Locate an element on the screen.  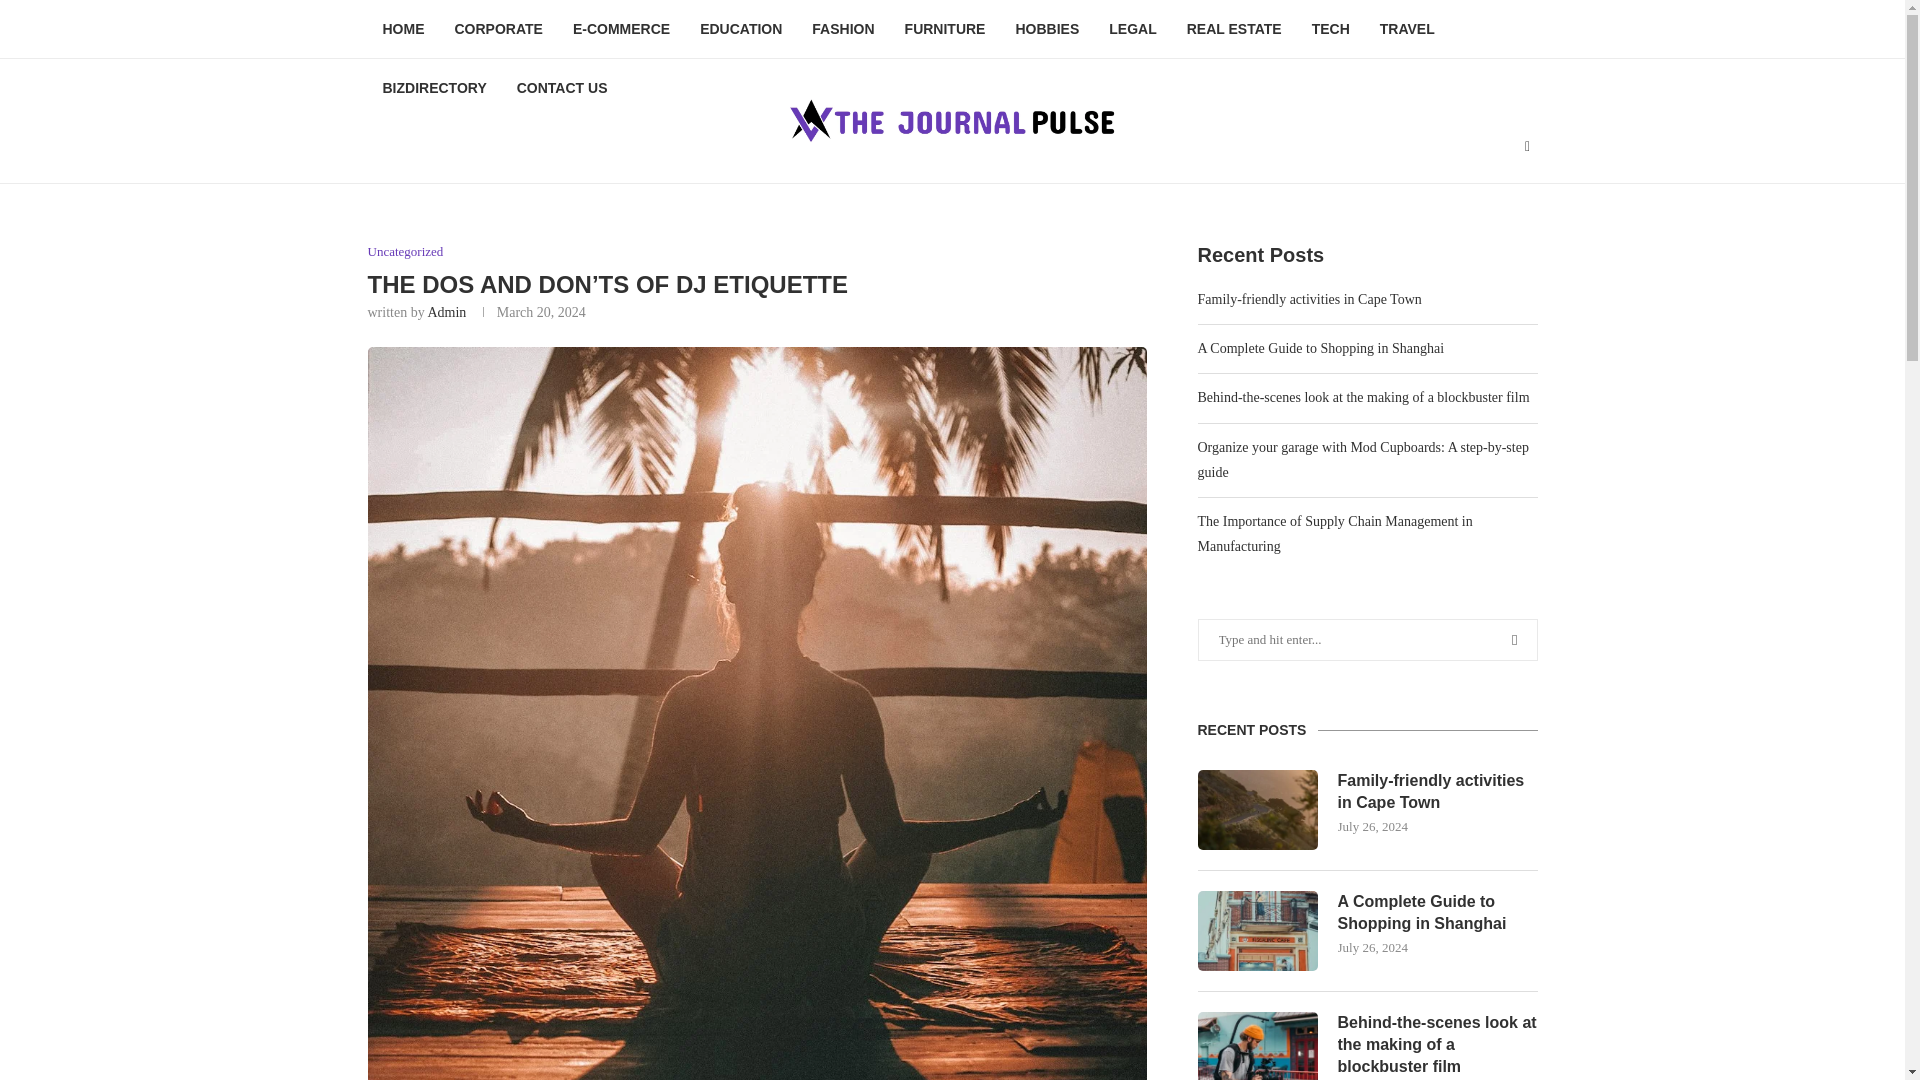
HOME is located at coordinates (404, 30).